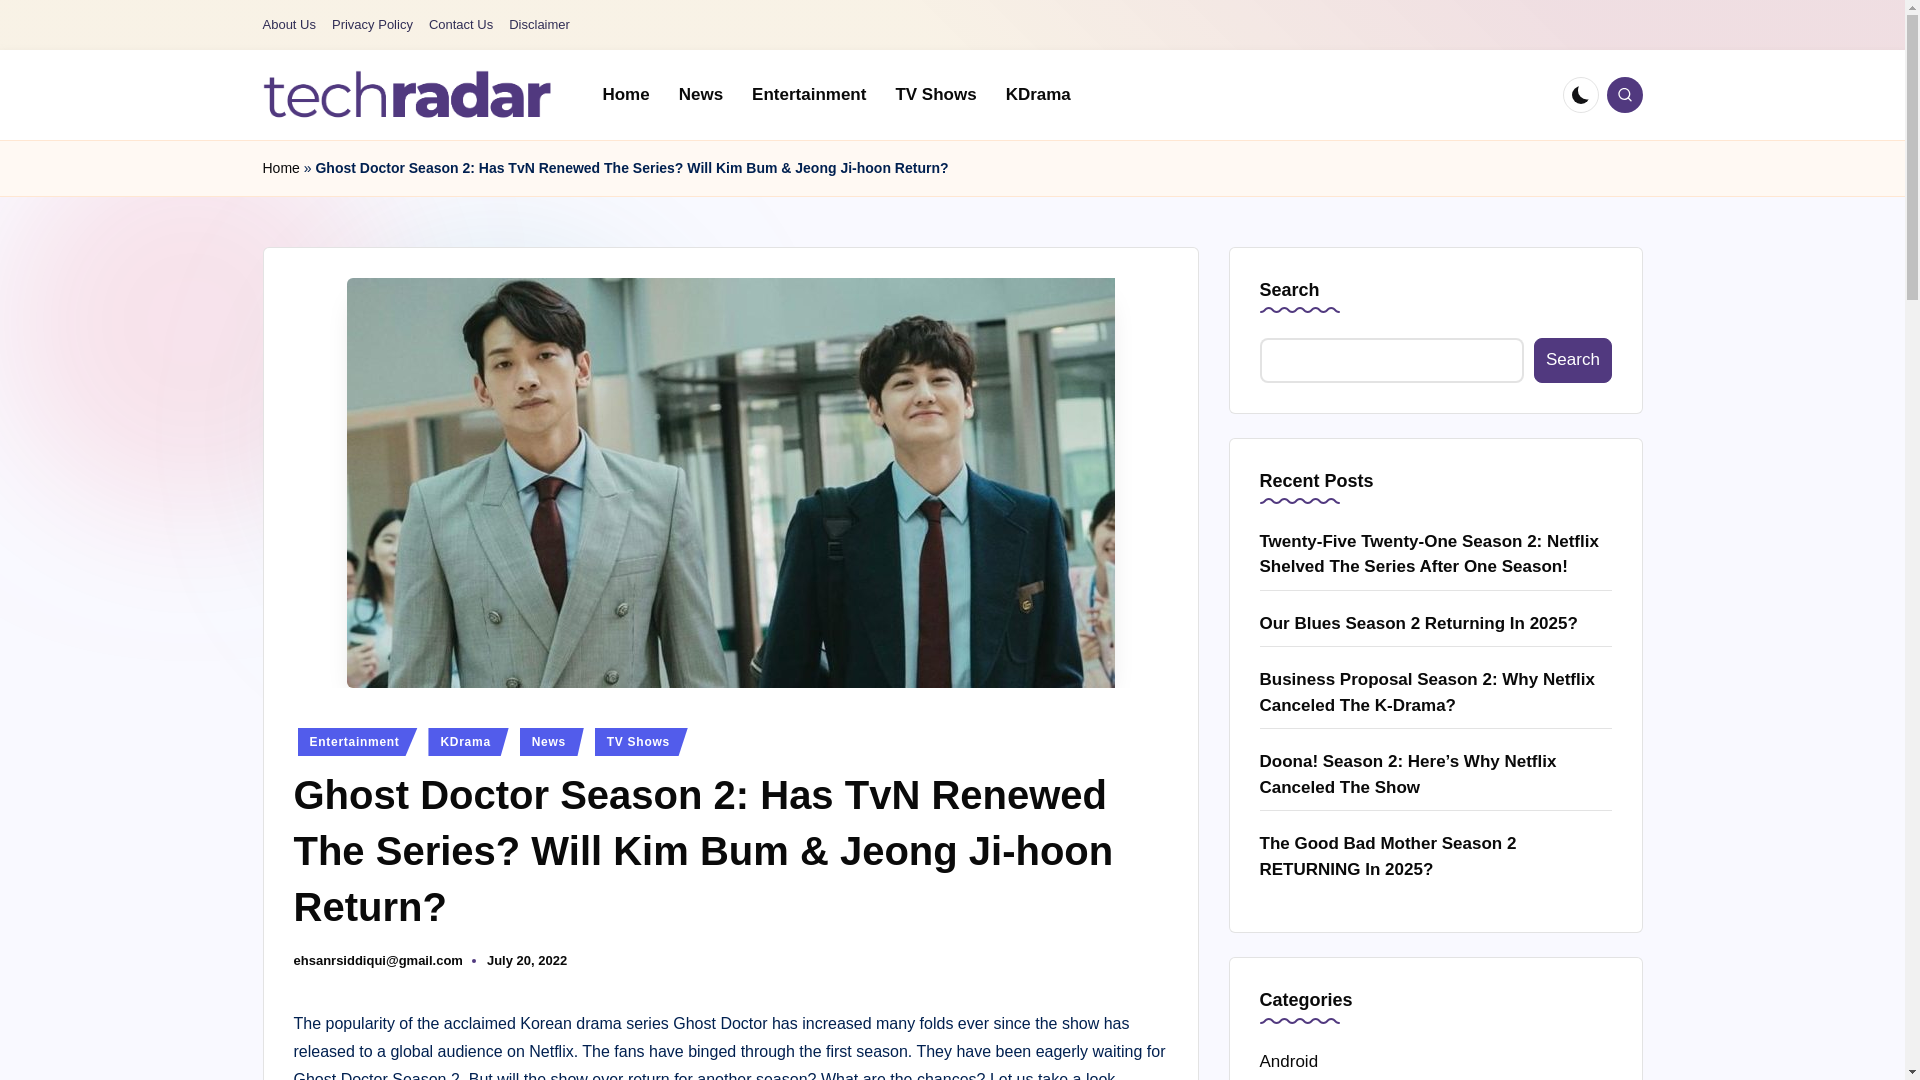  What do you see at coordinates (460, 25) in the screenshot?
I see `Contact Us` at bounding box center [460, 25].